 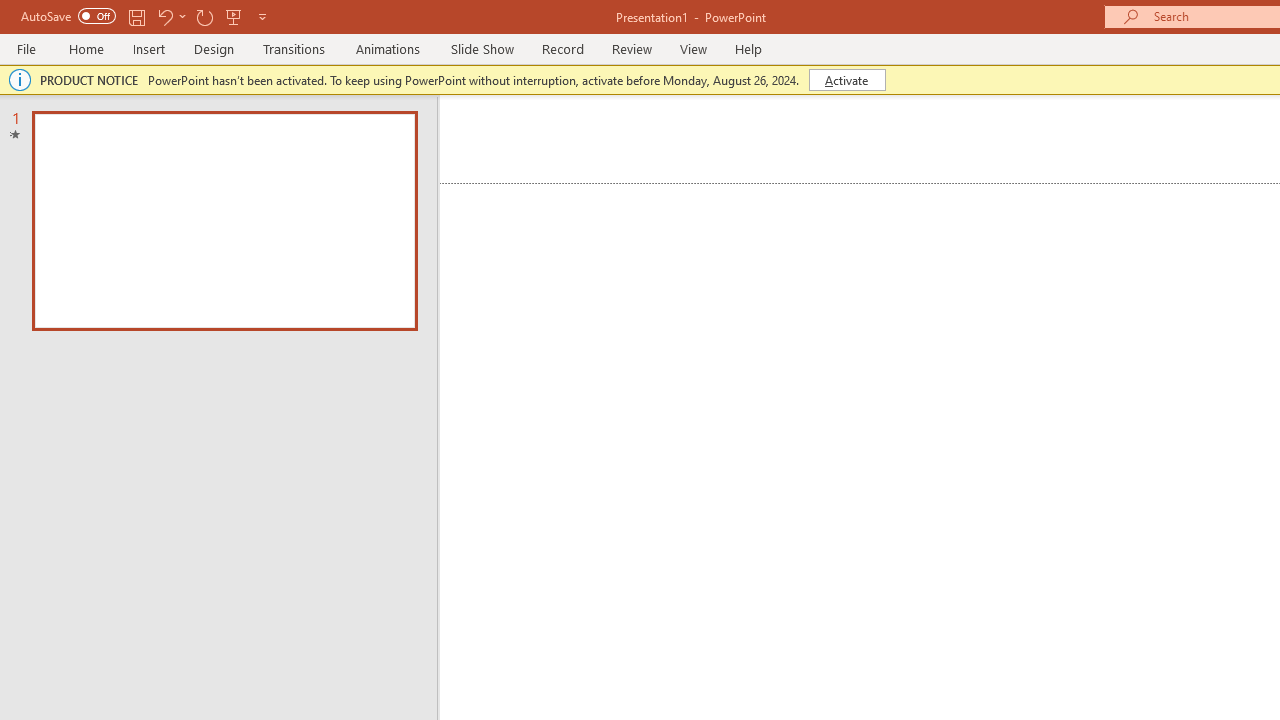 What do you see at coordinates (290, 32) in the screenshot?
I see `Undo Typing` at bounding box center [290, 32].